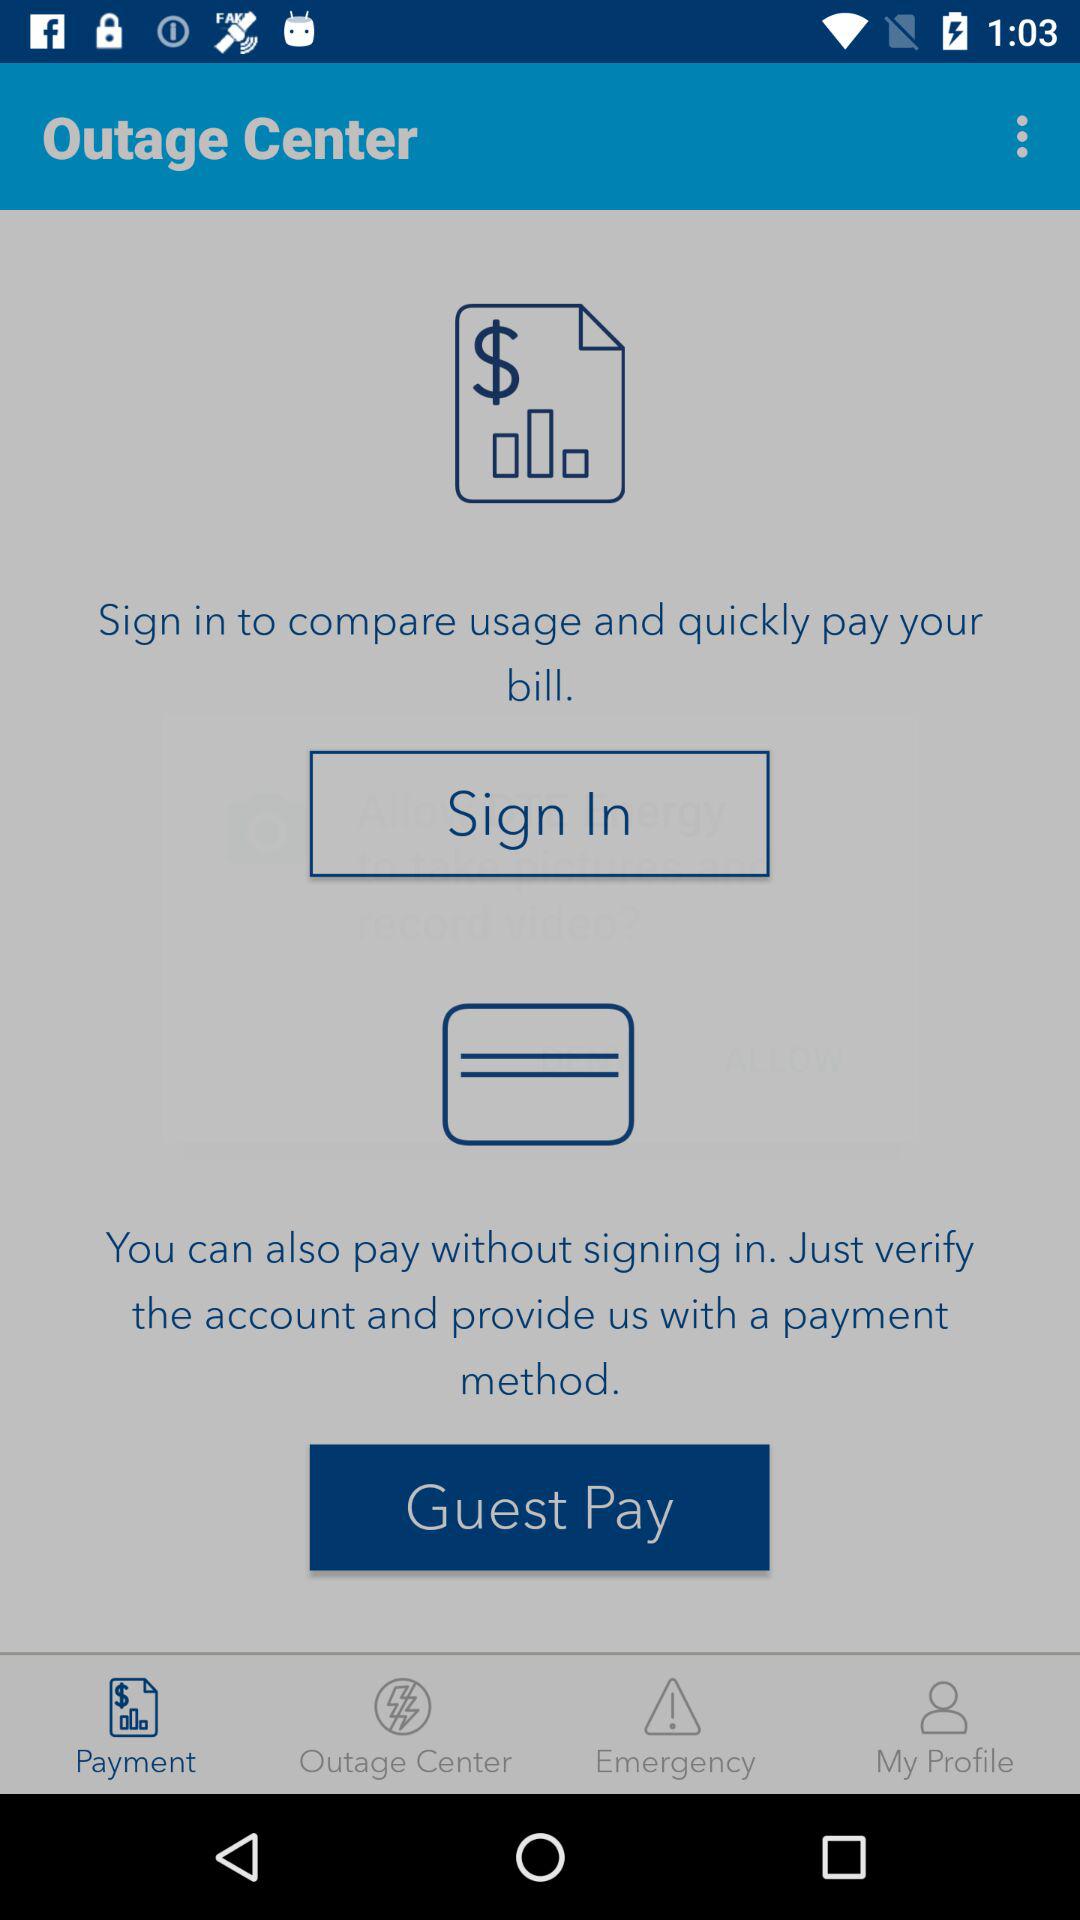  What do you see at coordinates (945, 1724) in the screenshot?
I see `tap the item at the bottom right corner` at bounding box center [945, 1724].